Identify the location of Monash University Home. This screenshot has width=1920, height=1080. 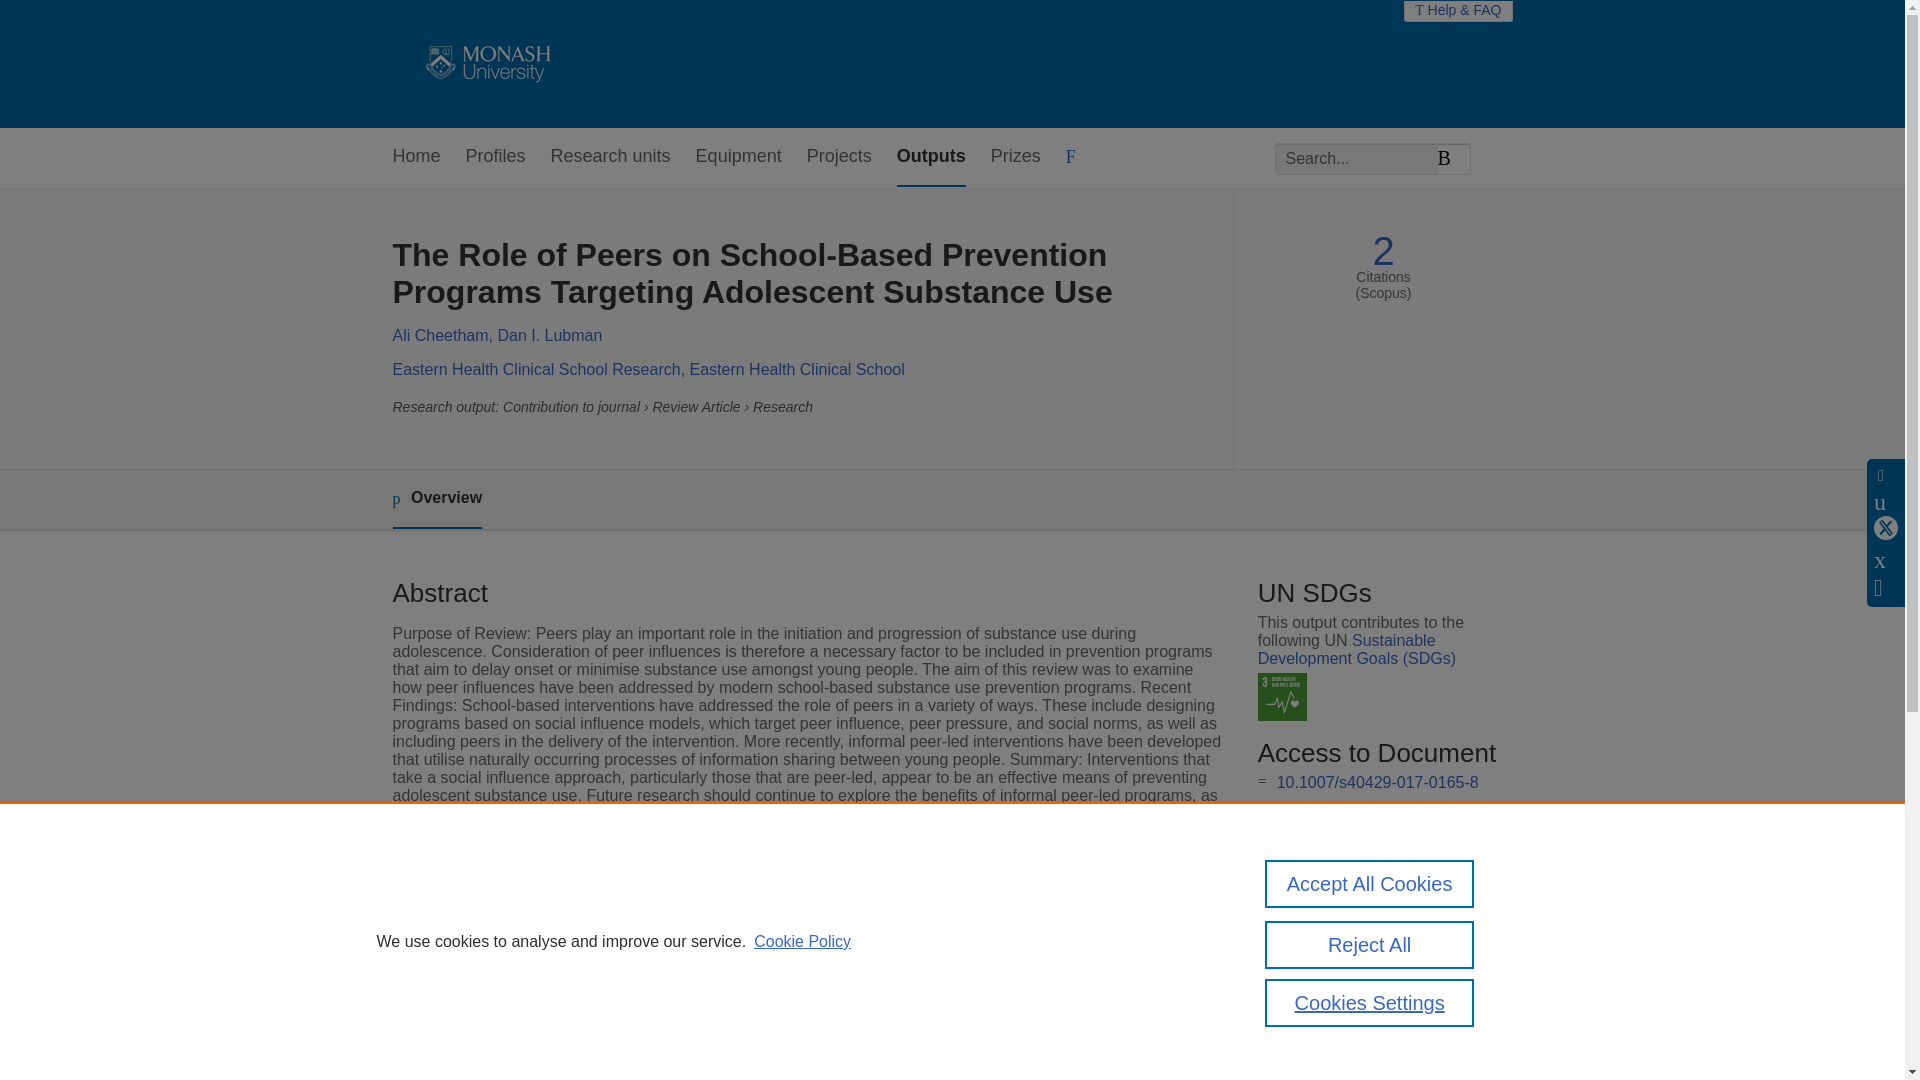
(484, 64).